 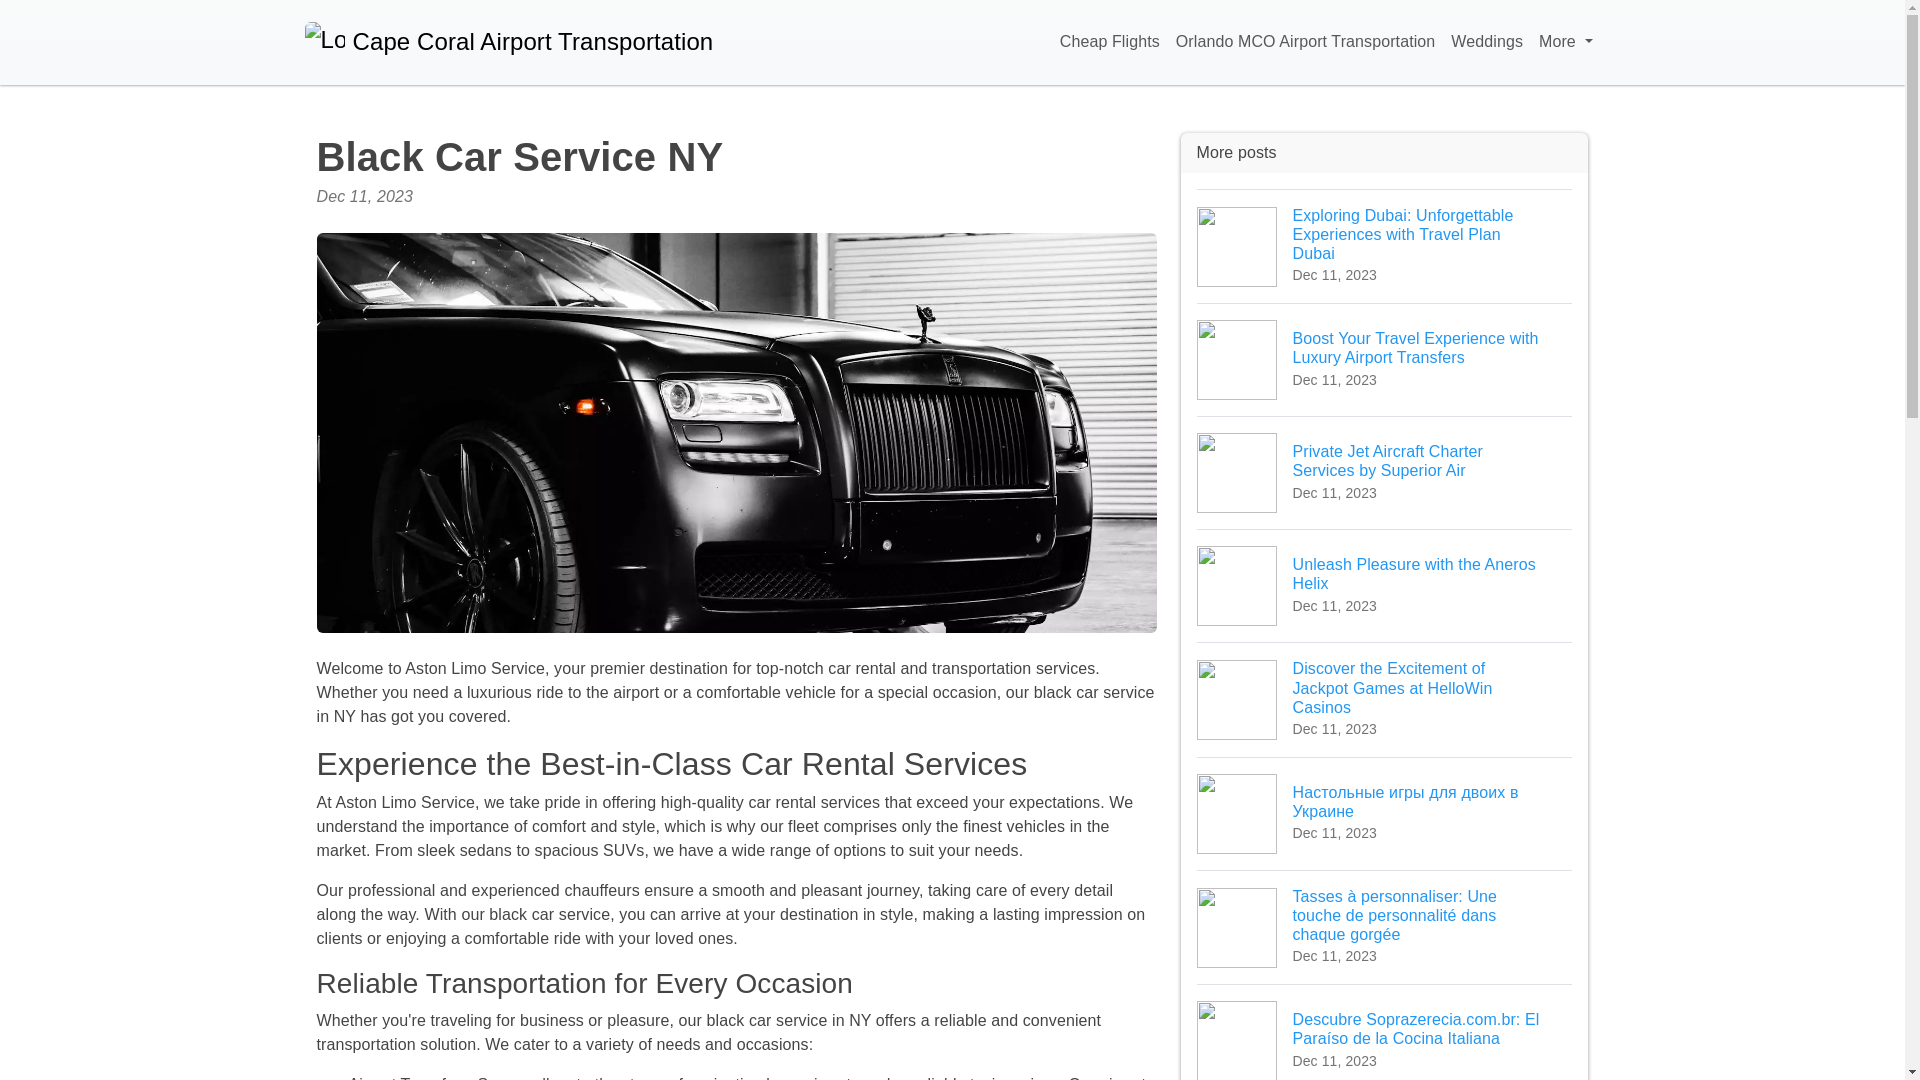 What do you see at coordinates (1305, 42) in the screenshot?
I see `Orlando MCO Airport Transportation` at bounding box center [1305, 42].